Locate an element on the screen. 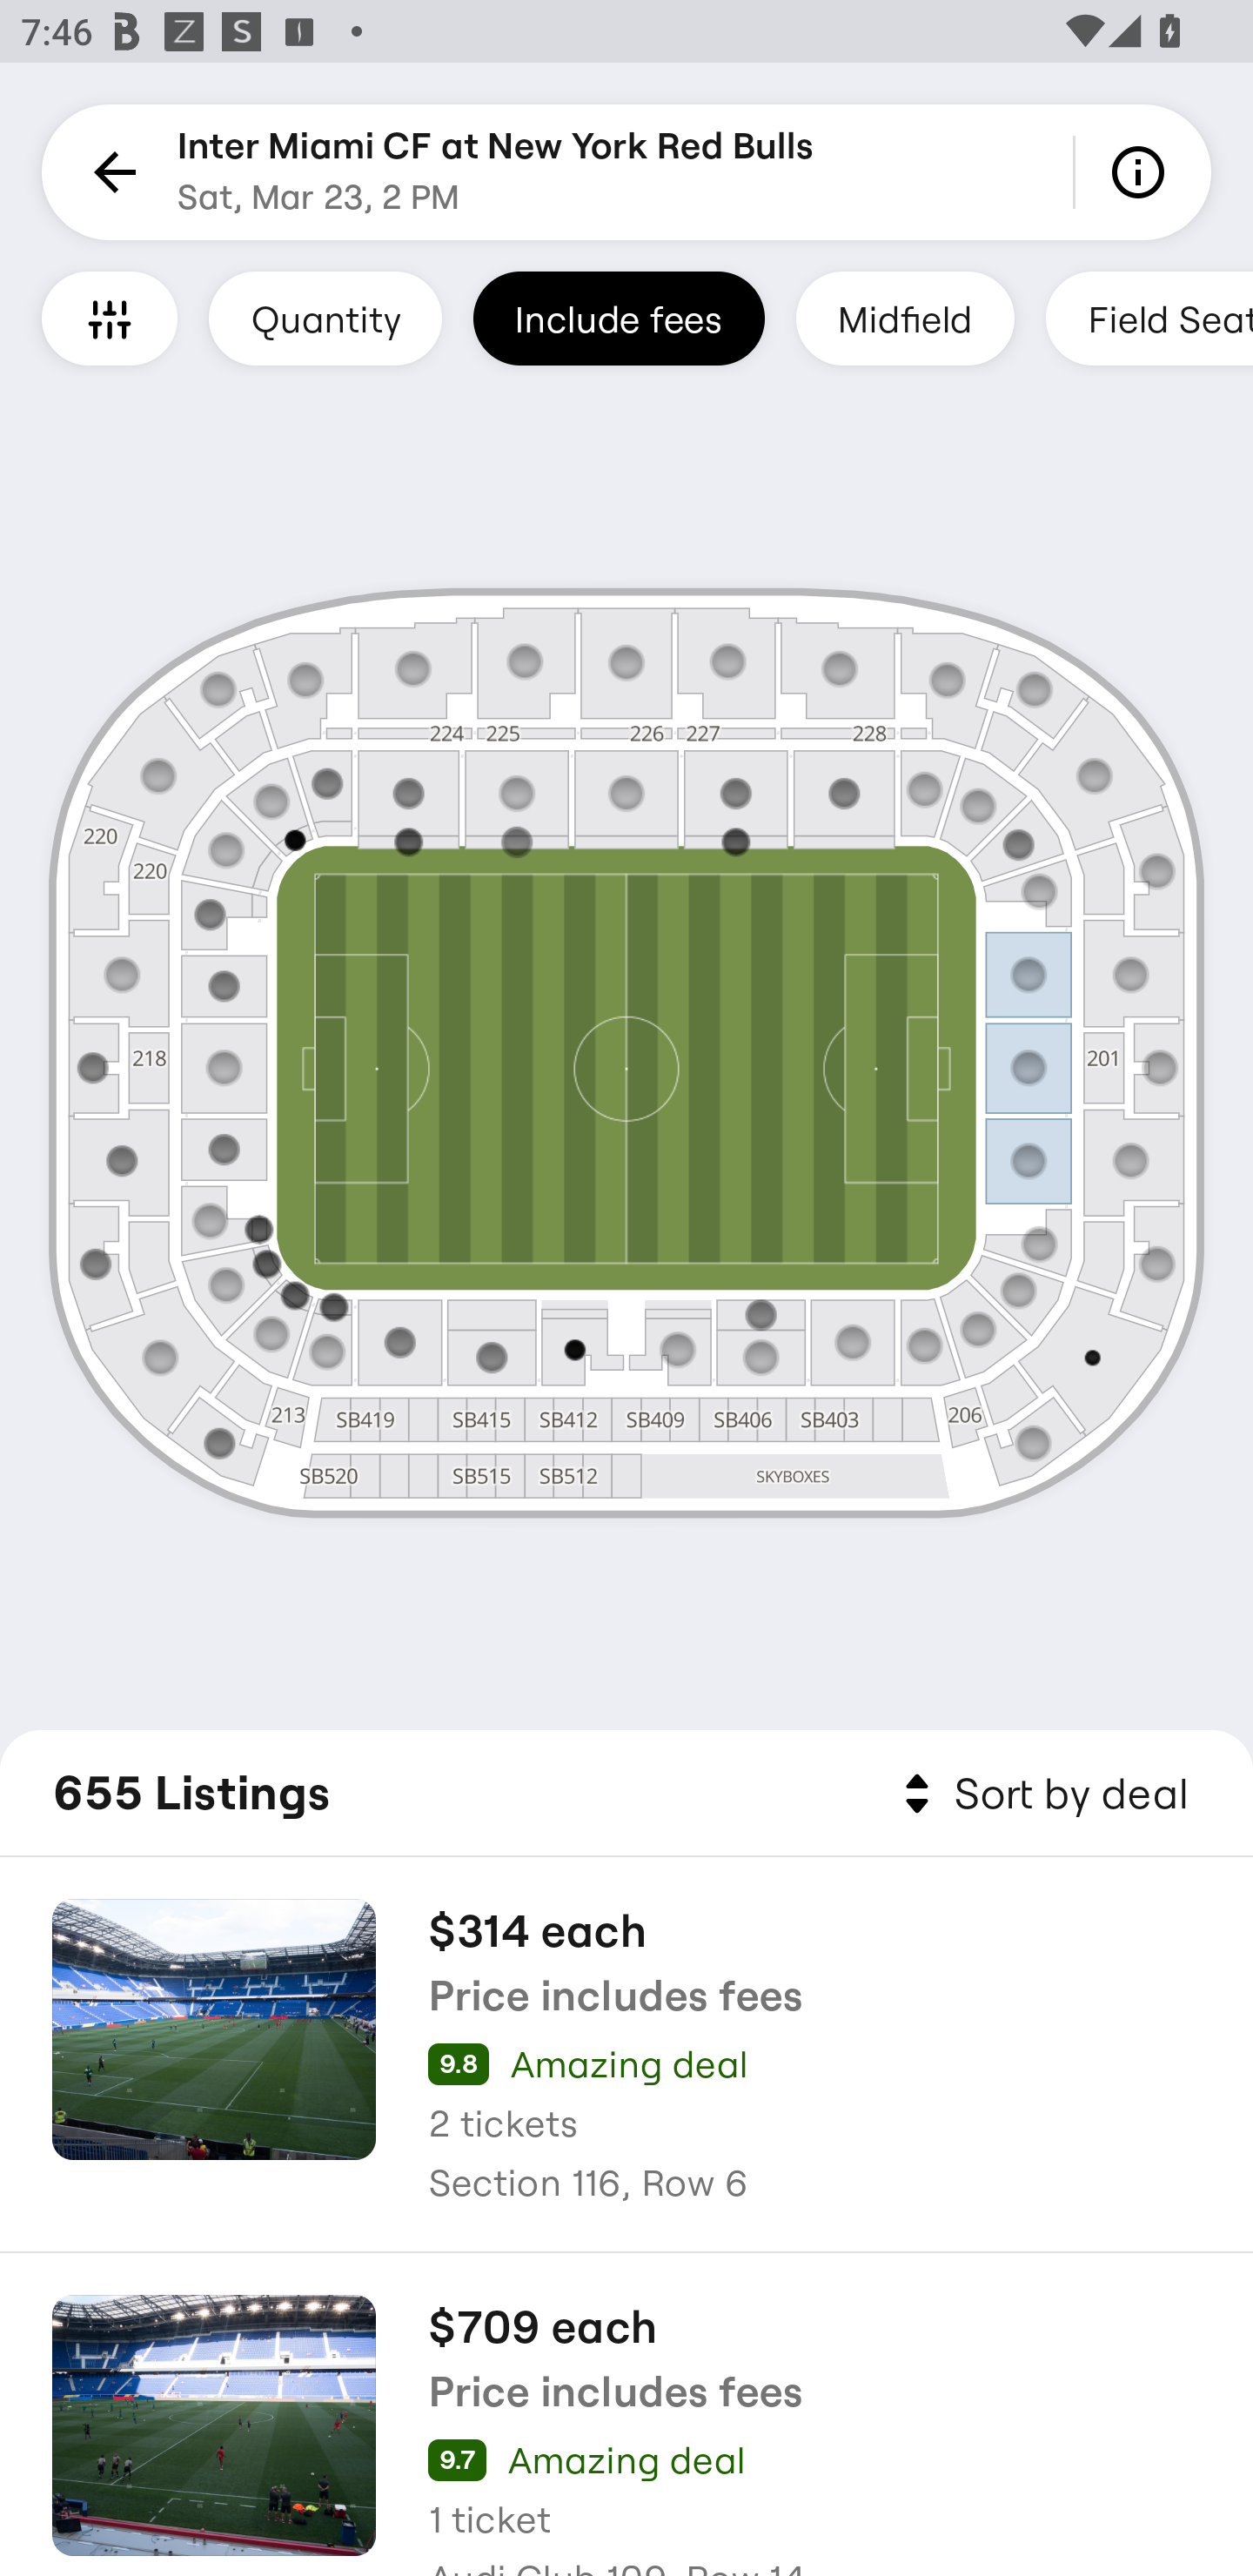 This screenshot has width=1253, height=2576. Field Seats is located at coordinates (1149, 318).